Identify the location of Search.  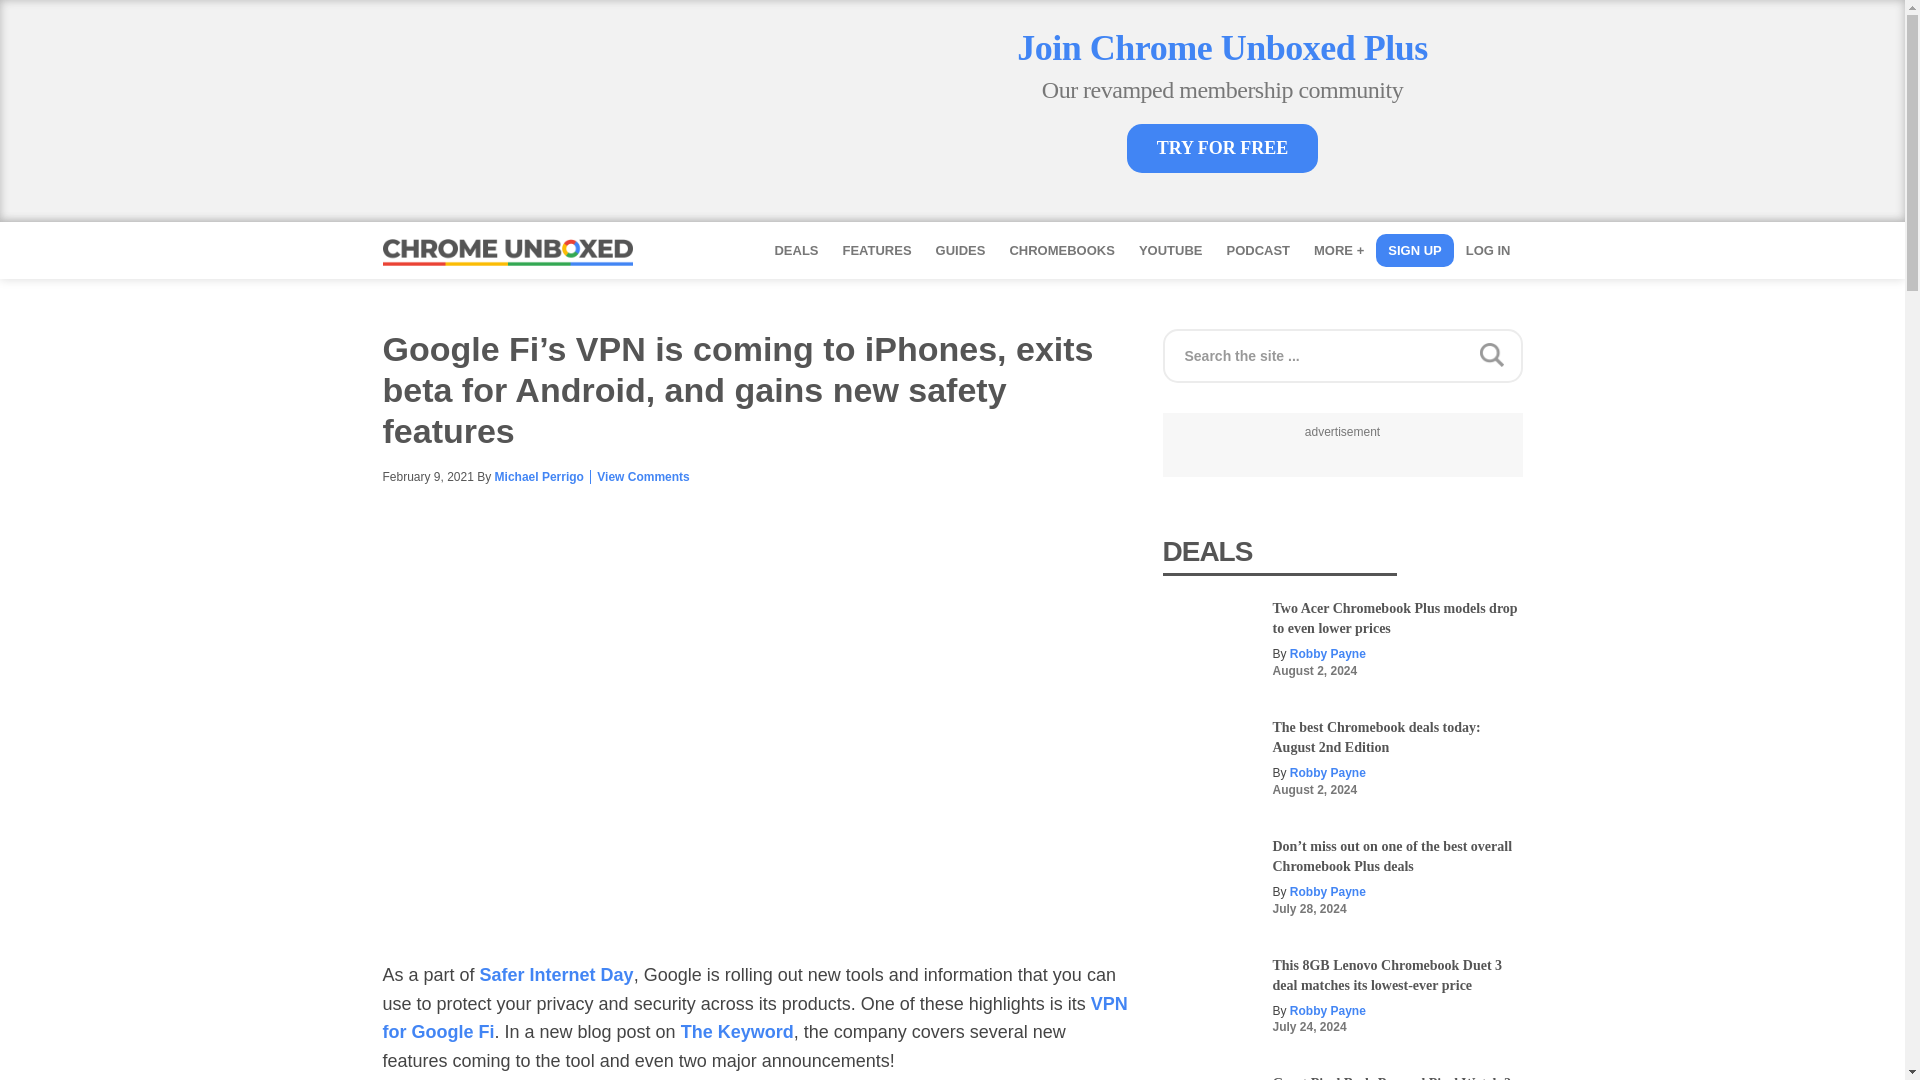
(1702, 348).